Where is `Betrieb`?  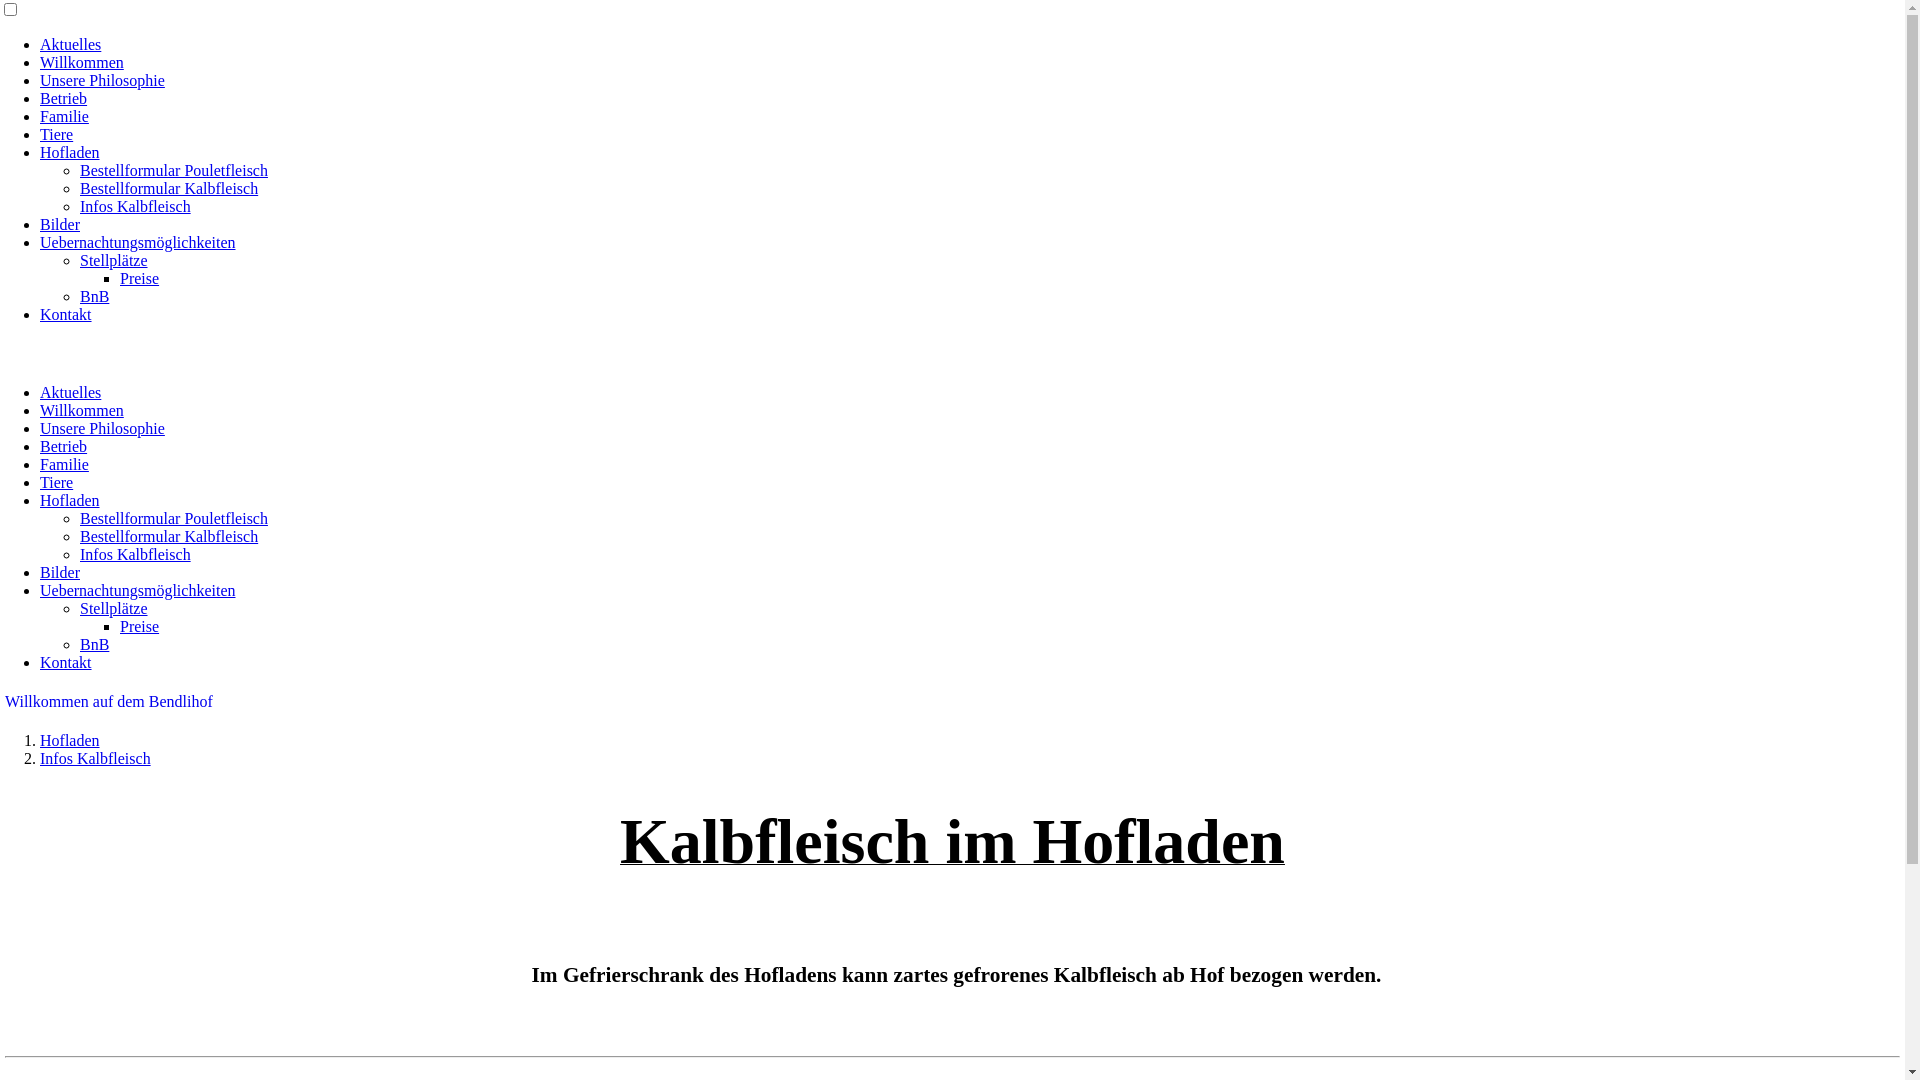 Betrieb is located at coordinates (64, 98).